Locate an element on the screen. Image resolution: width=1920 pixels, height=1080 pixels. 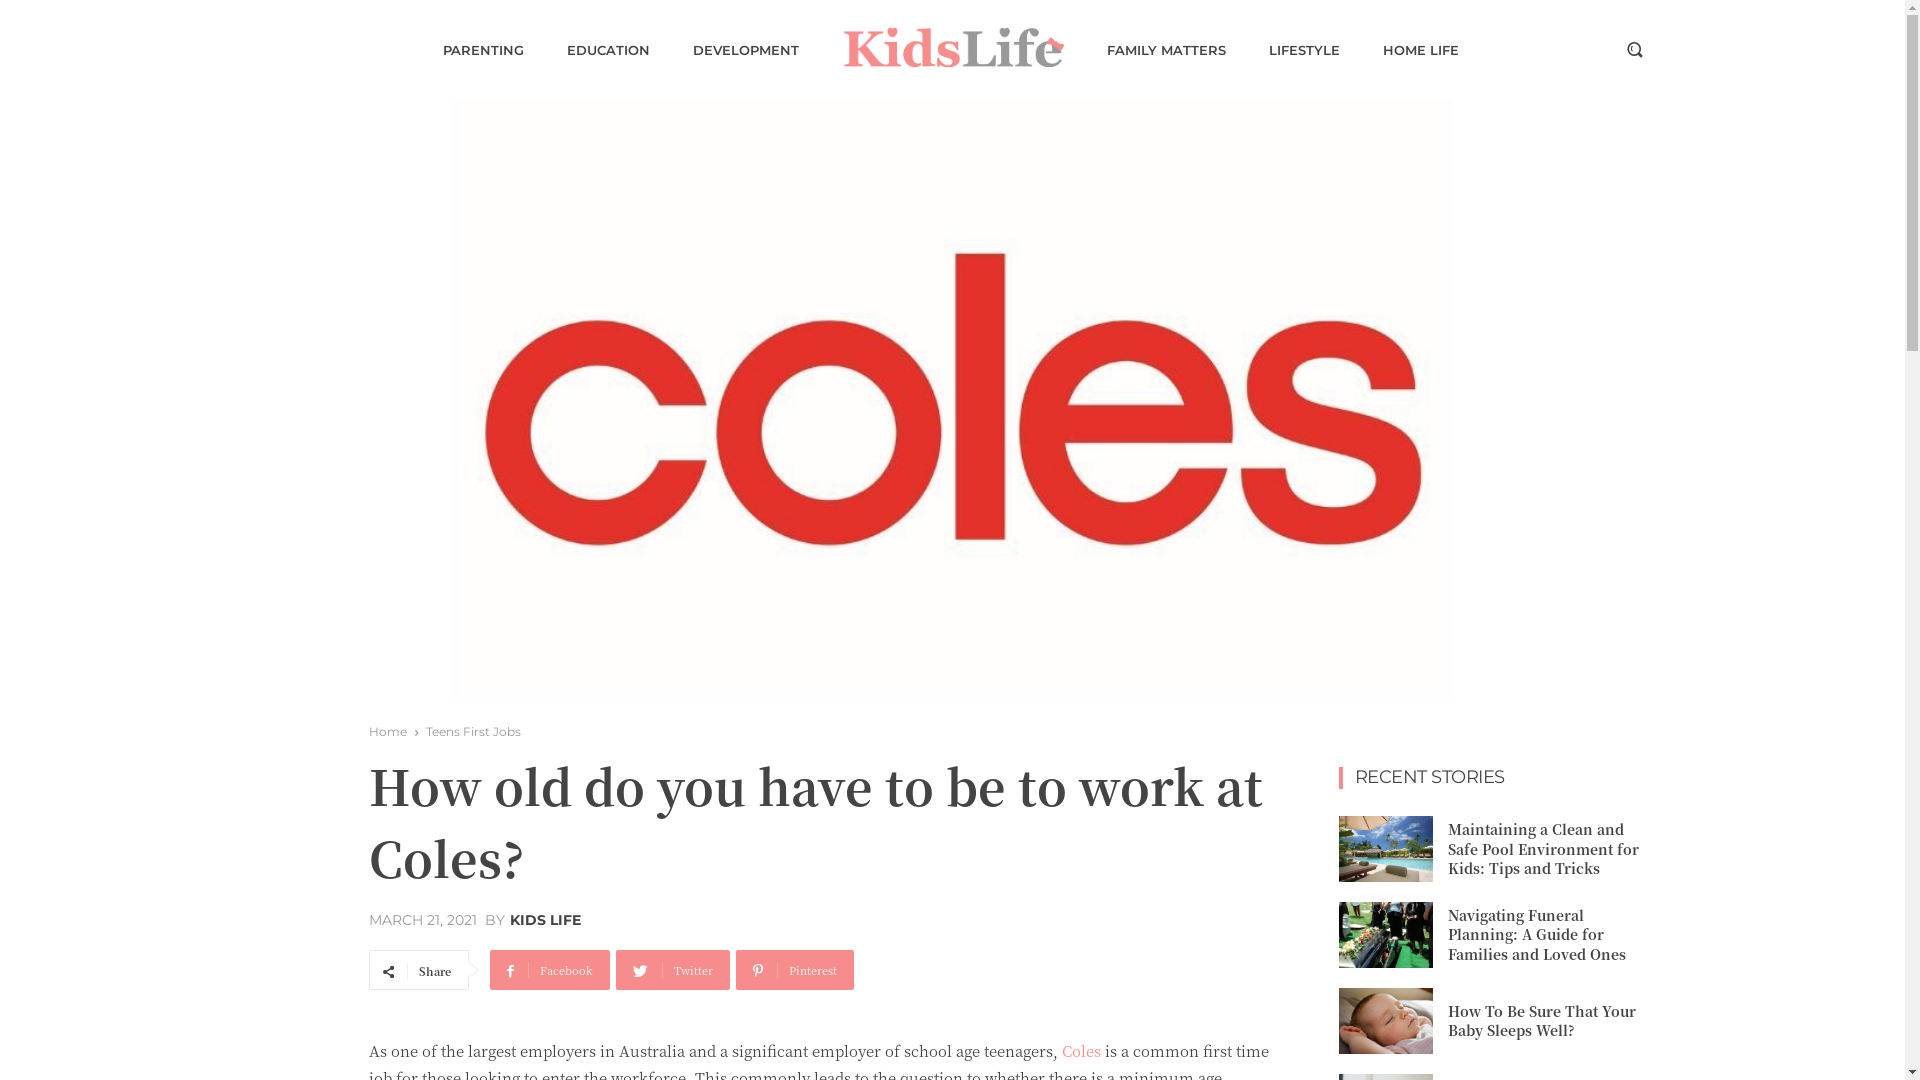
Pinterest is located at coordinates (795, 970).